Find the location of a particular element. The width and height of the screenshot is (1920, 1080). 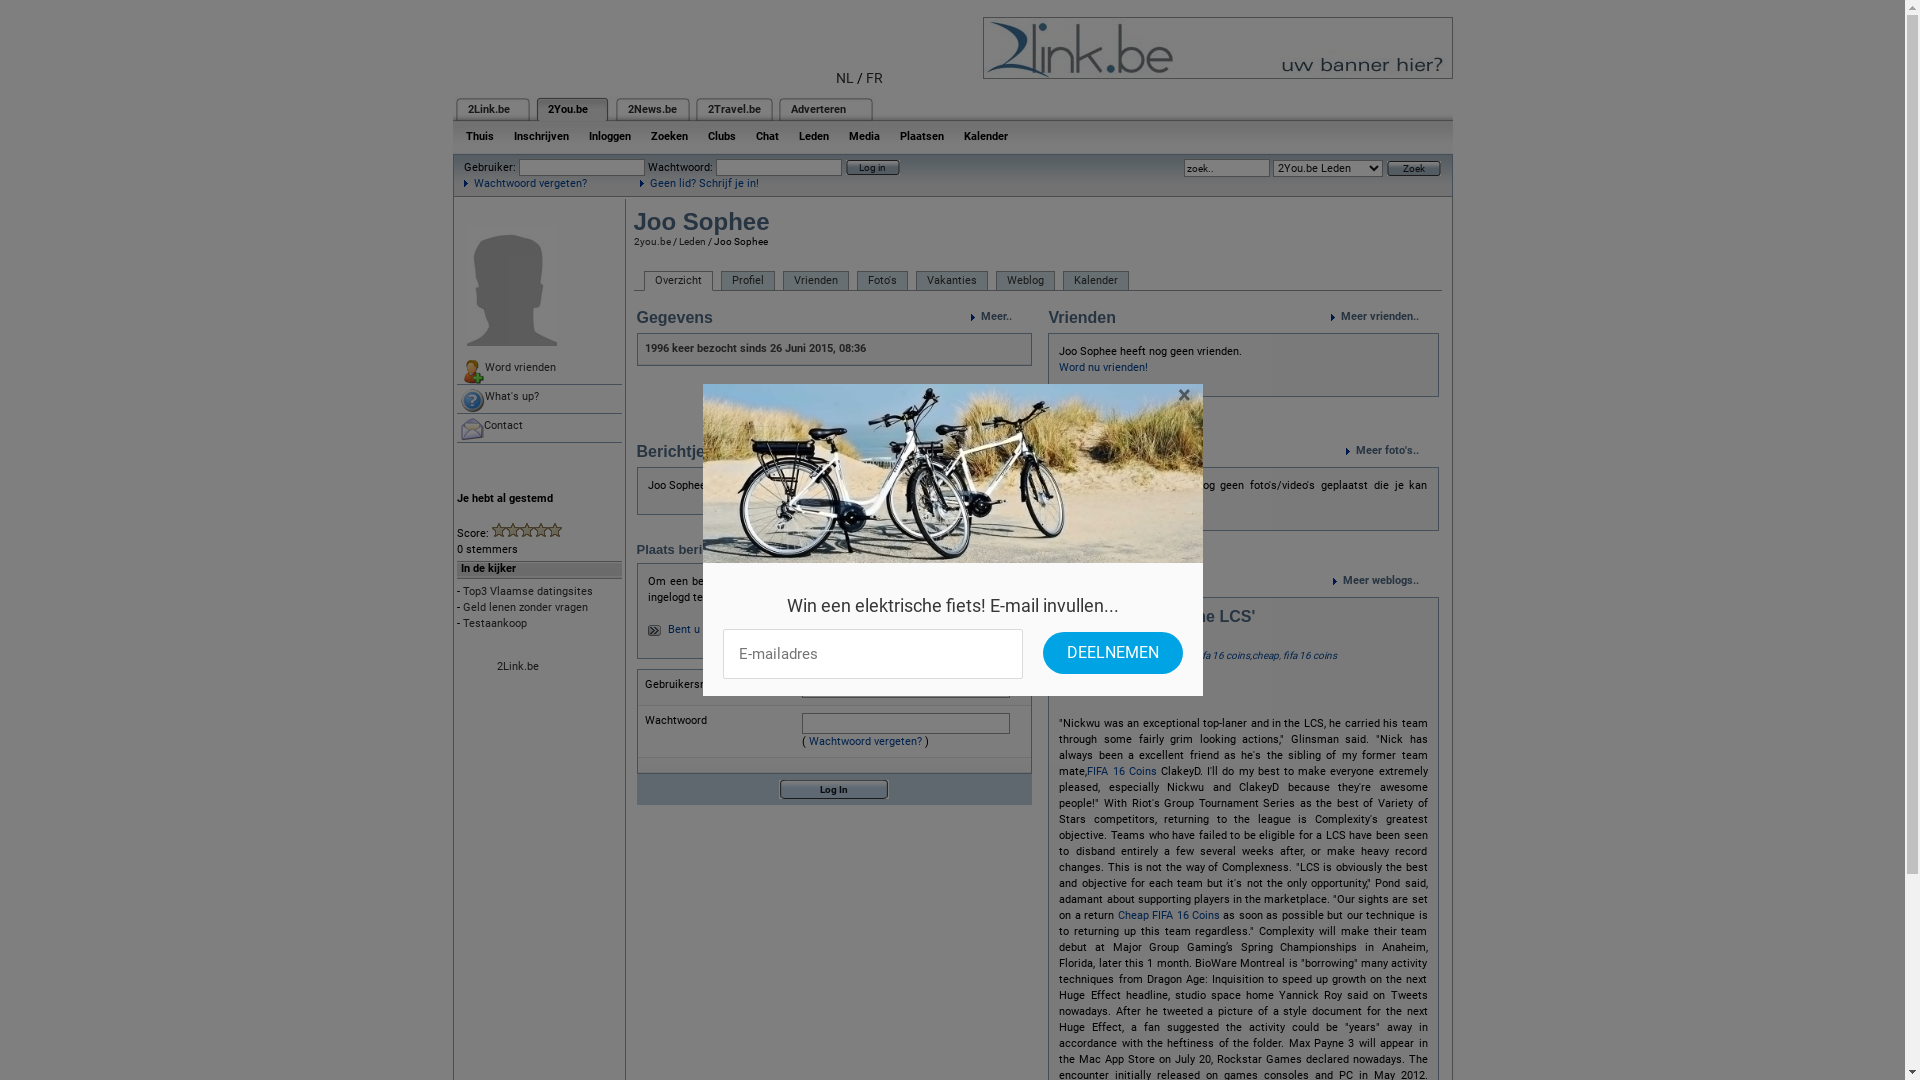

Meer.. is located at coordinates (1002, 317).